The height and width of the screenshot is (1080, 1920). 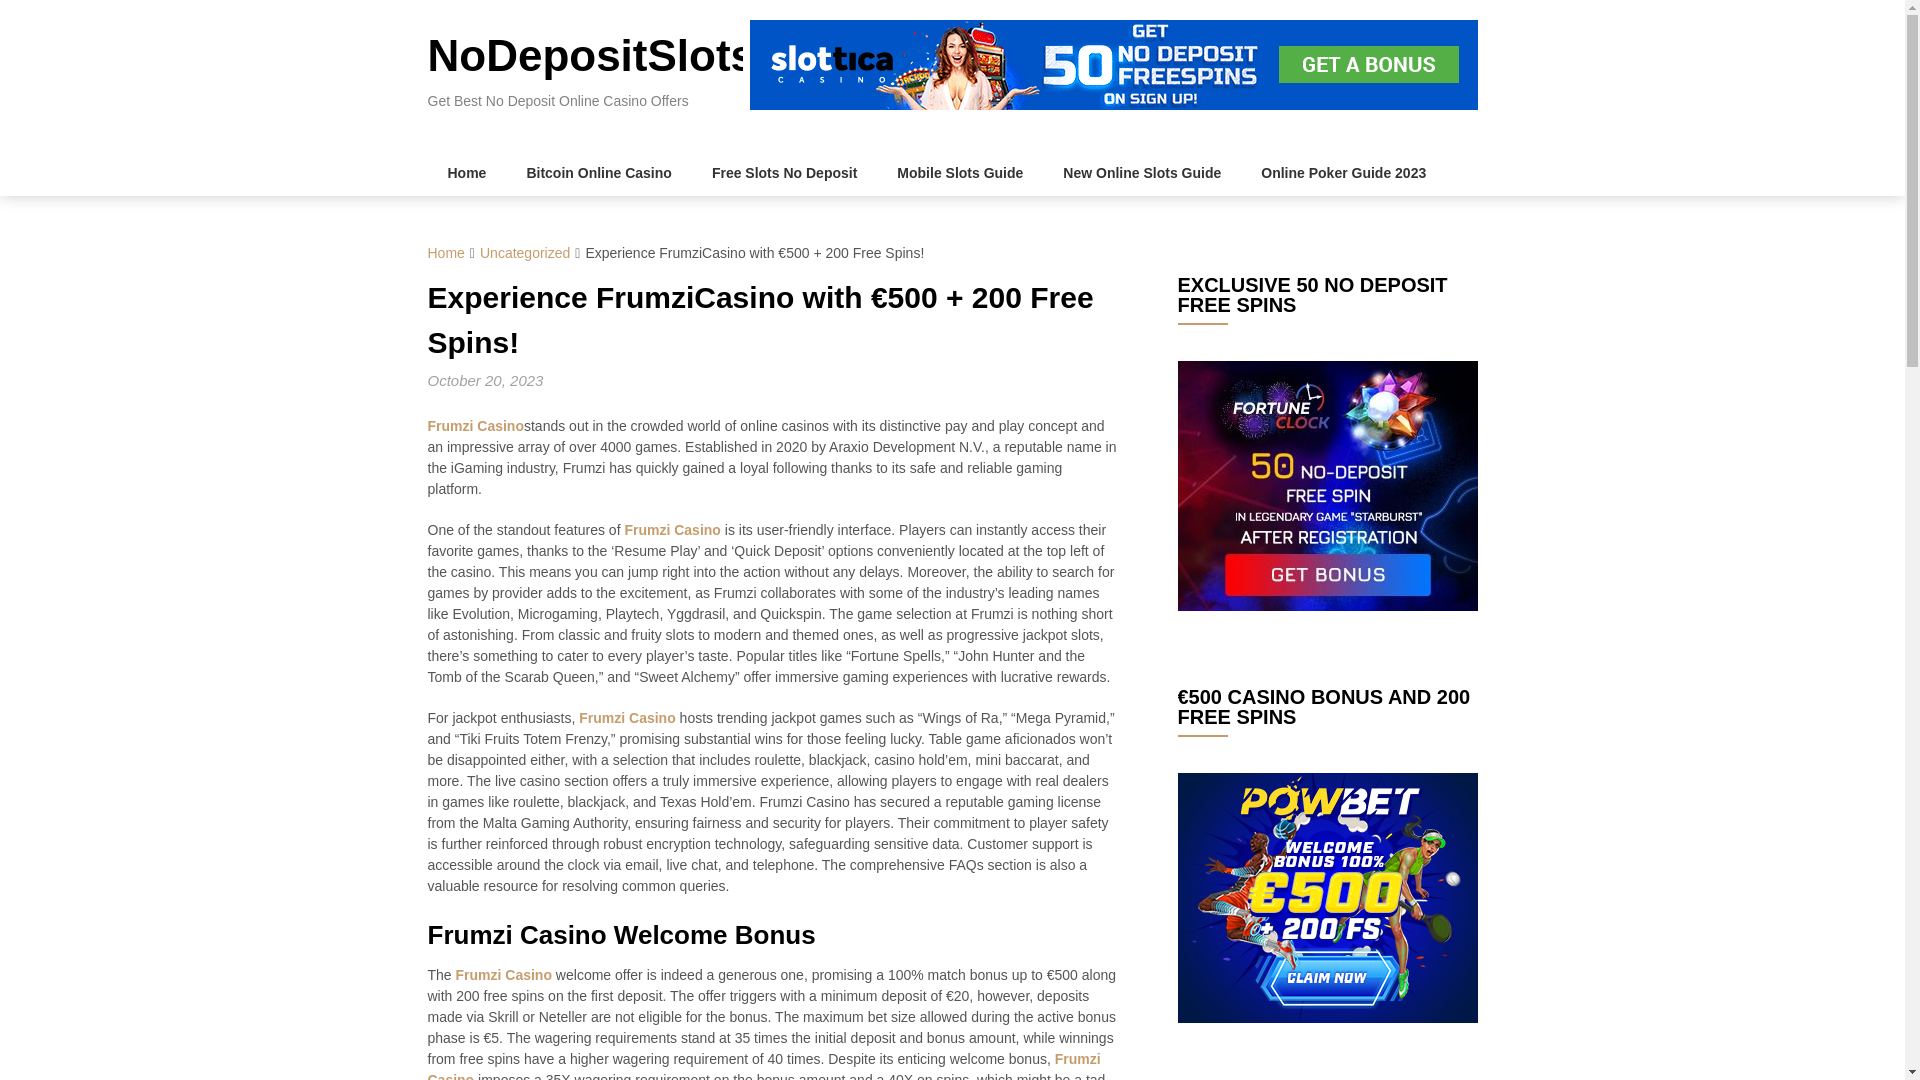 What do you see at coordinates (476, 426) in the screenshot?
I see `Frumzi Casino` at bounding box center [476, 426].